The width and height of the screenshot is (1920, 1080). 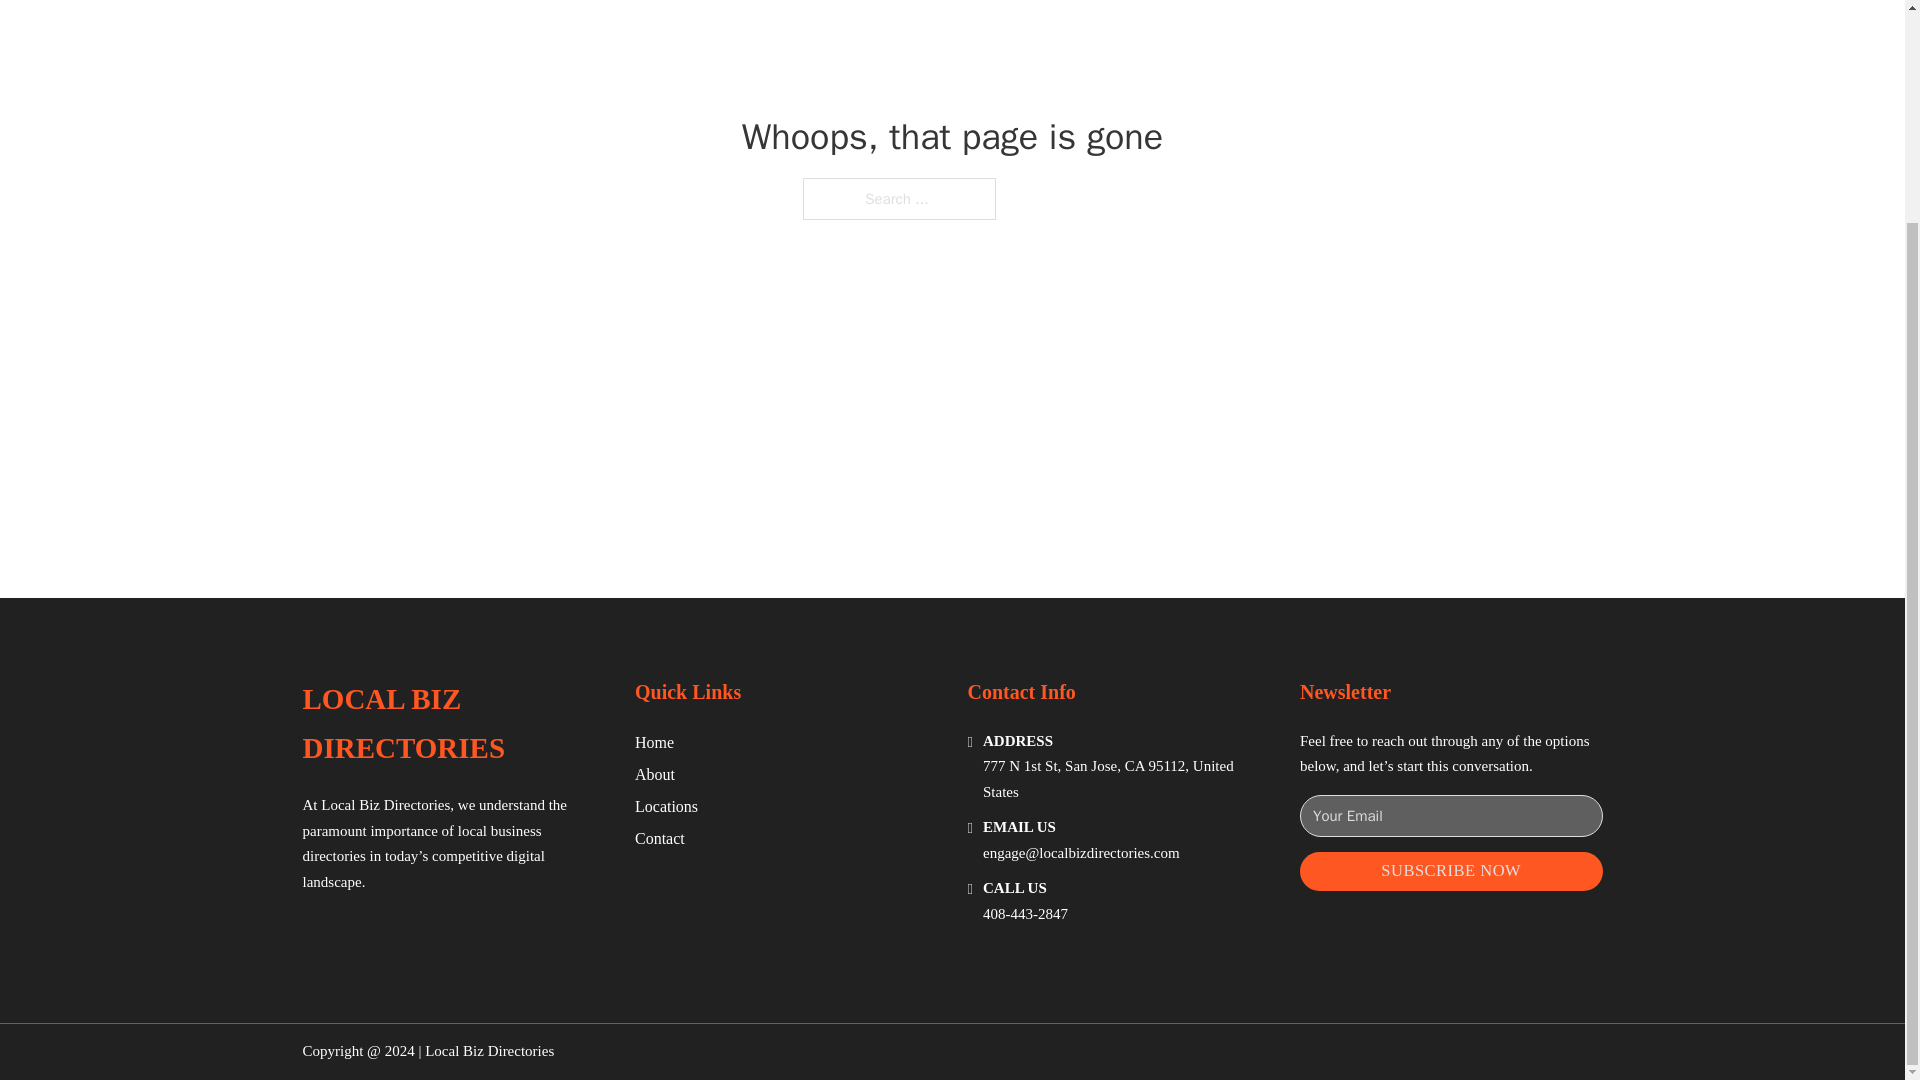 What do you see at coordinates (655, 774) in the screenshot?
I see `About` at bounding box center [655, 774].